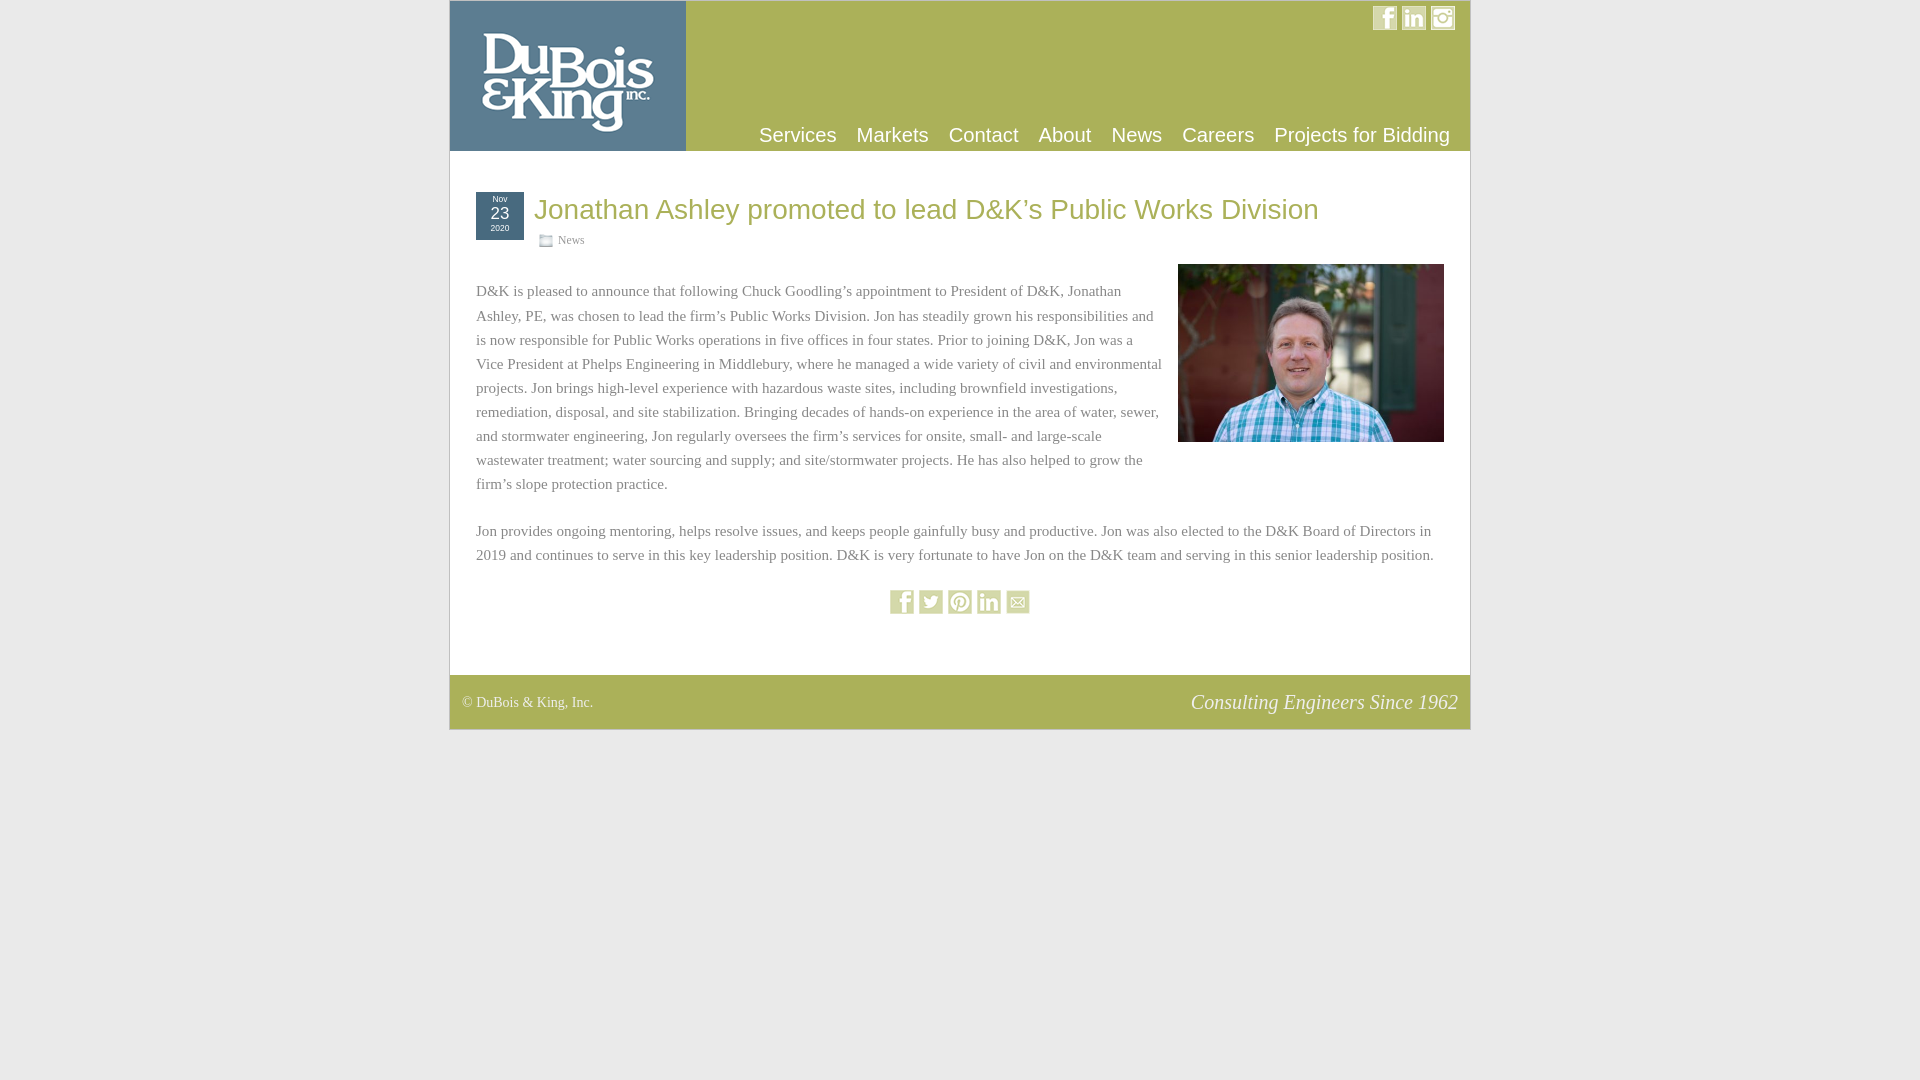 The image size is (1920, 1080). What do you see at coordinates (1384, 18) in the screenshot?
I see `Follow us on Facebook` at bounding box center [1384, 18].